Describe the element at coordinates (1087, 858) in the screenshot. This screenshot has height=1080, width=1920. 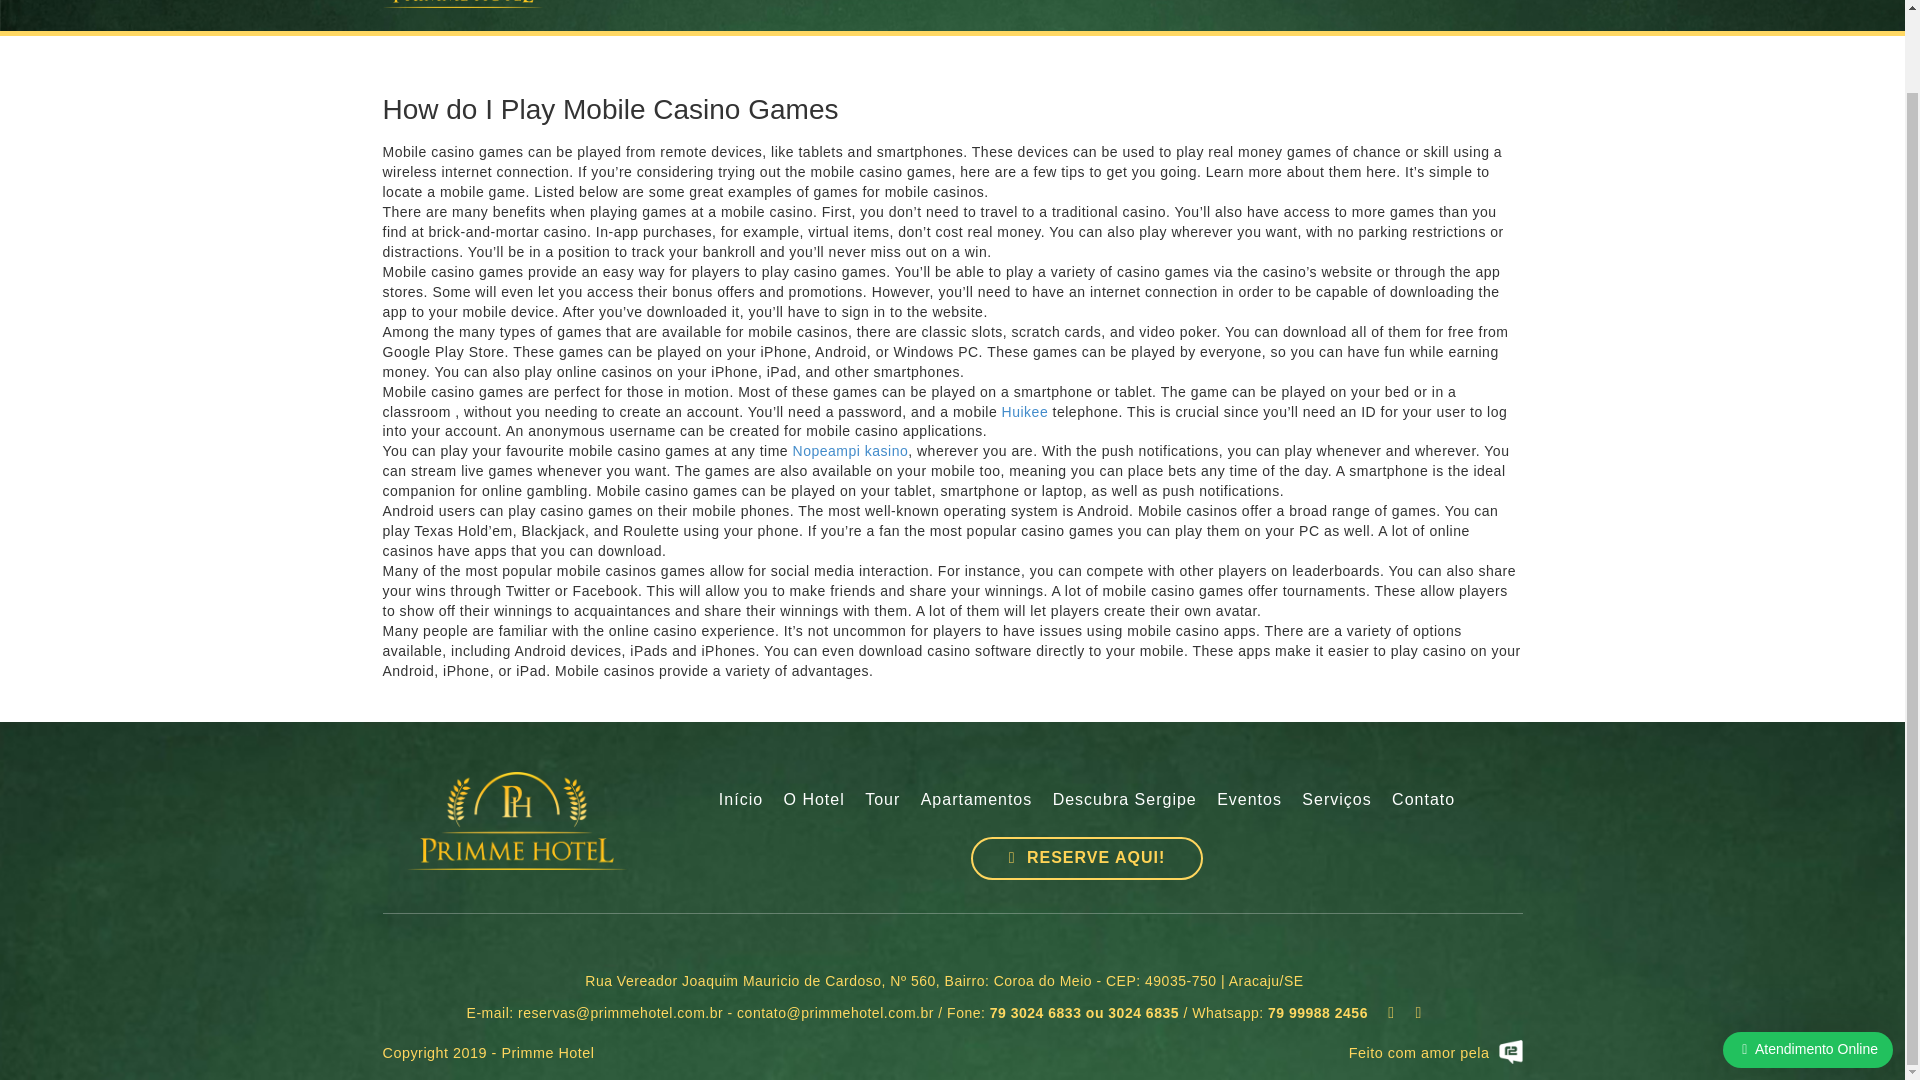
I see `Reservas` at that location.